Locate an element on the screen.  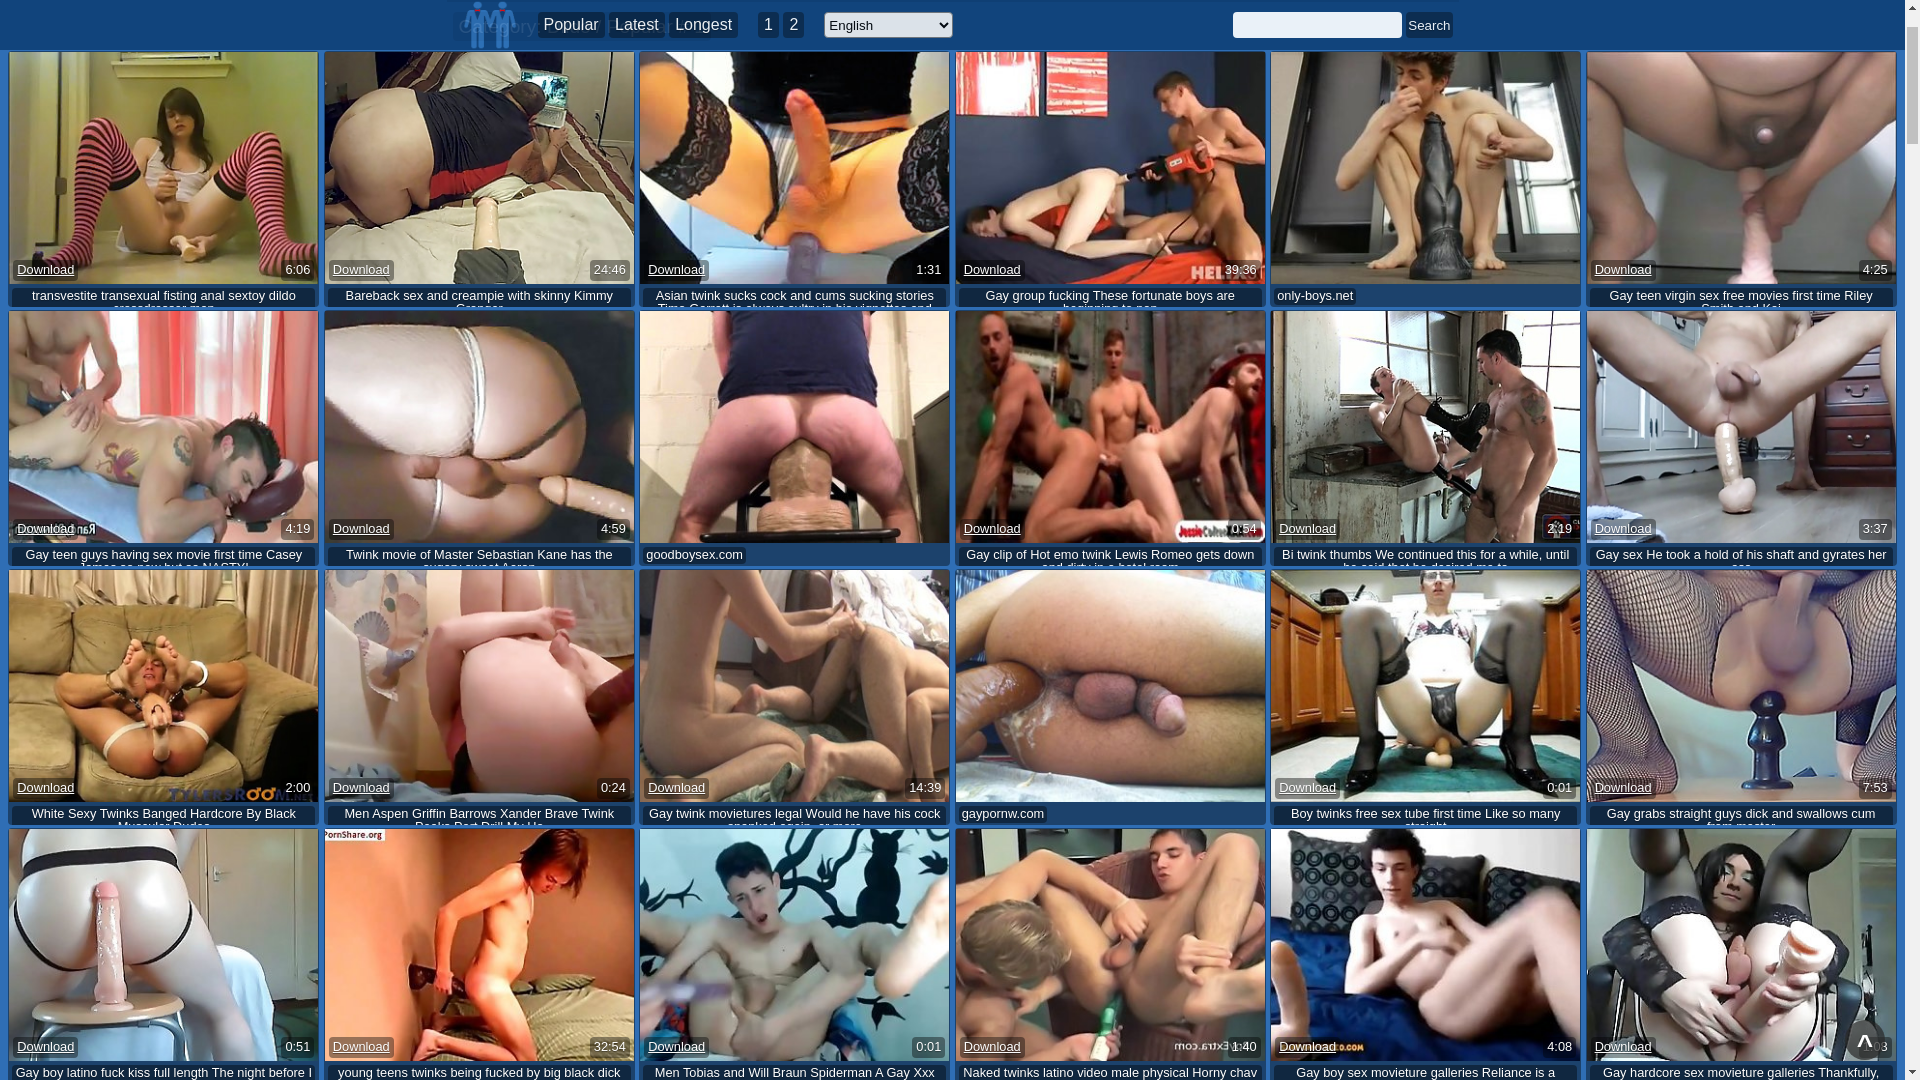
Download is located at coordinates (46, 908).